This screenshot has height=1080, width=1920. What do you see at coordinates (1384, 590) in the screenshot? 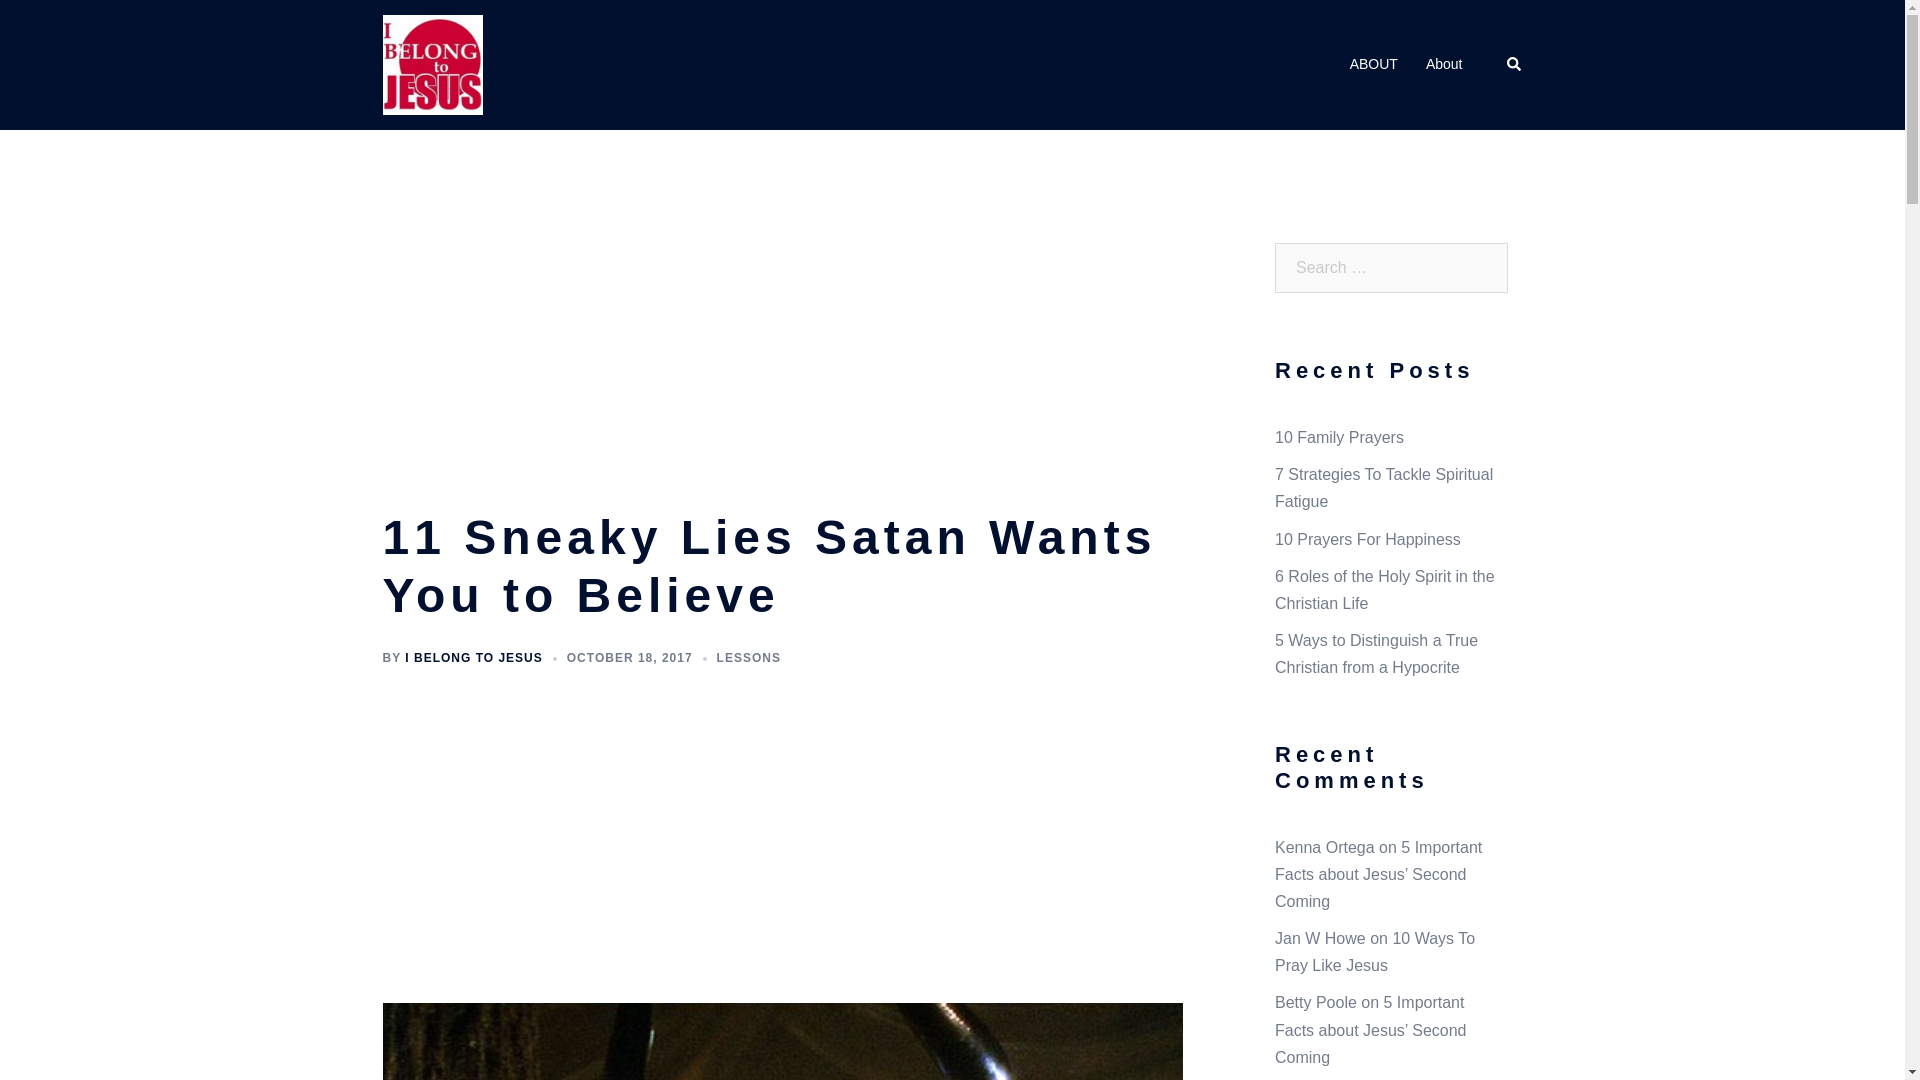
I see `6 Roles of the Holy Spirit in the Christian Life` at bounding box center [1384, 590].